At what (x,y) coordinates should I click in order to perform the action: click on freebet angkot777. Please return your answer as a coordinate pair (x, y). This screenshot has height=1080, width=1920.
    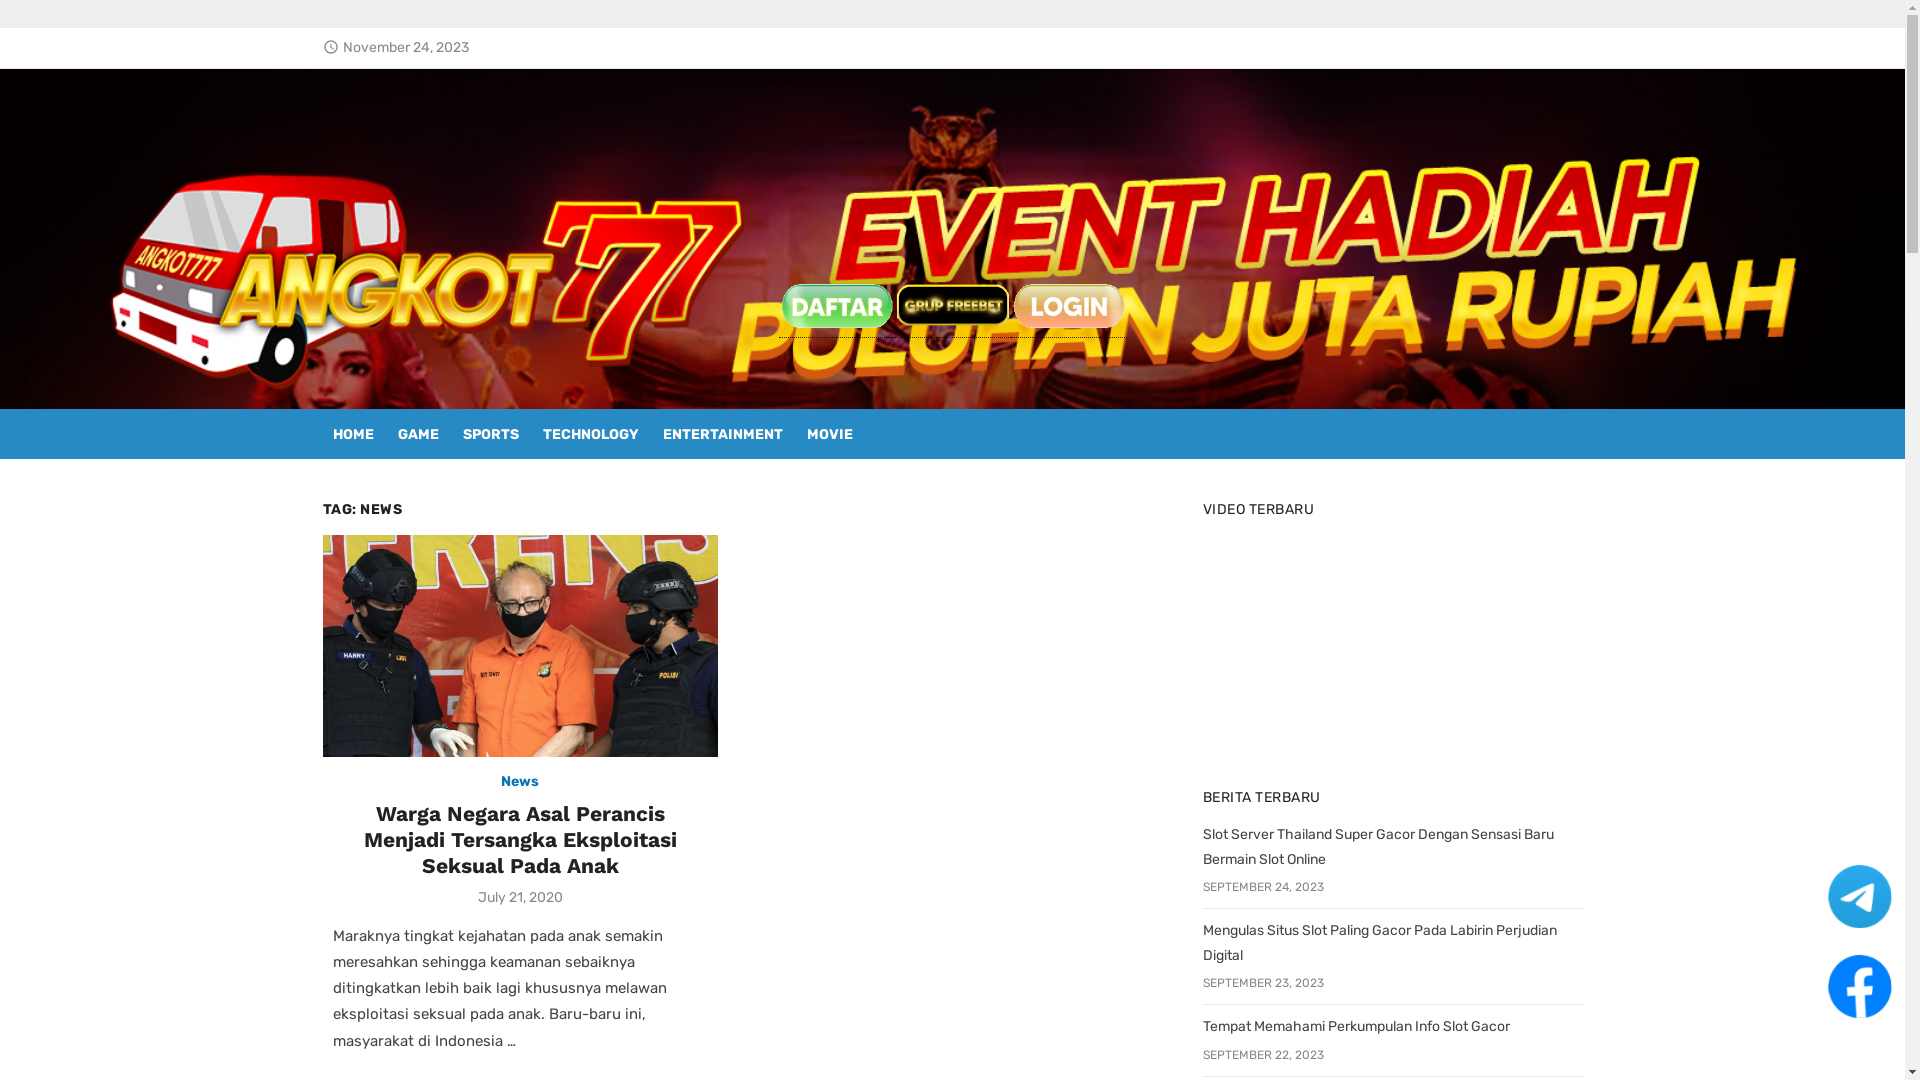
    Looking at the image, I should click on (952, 305).